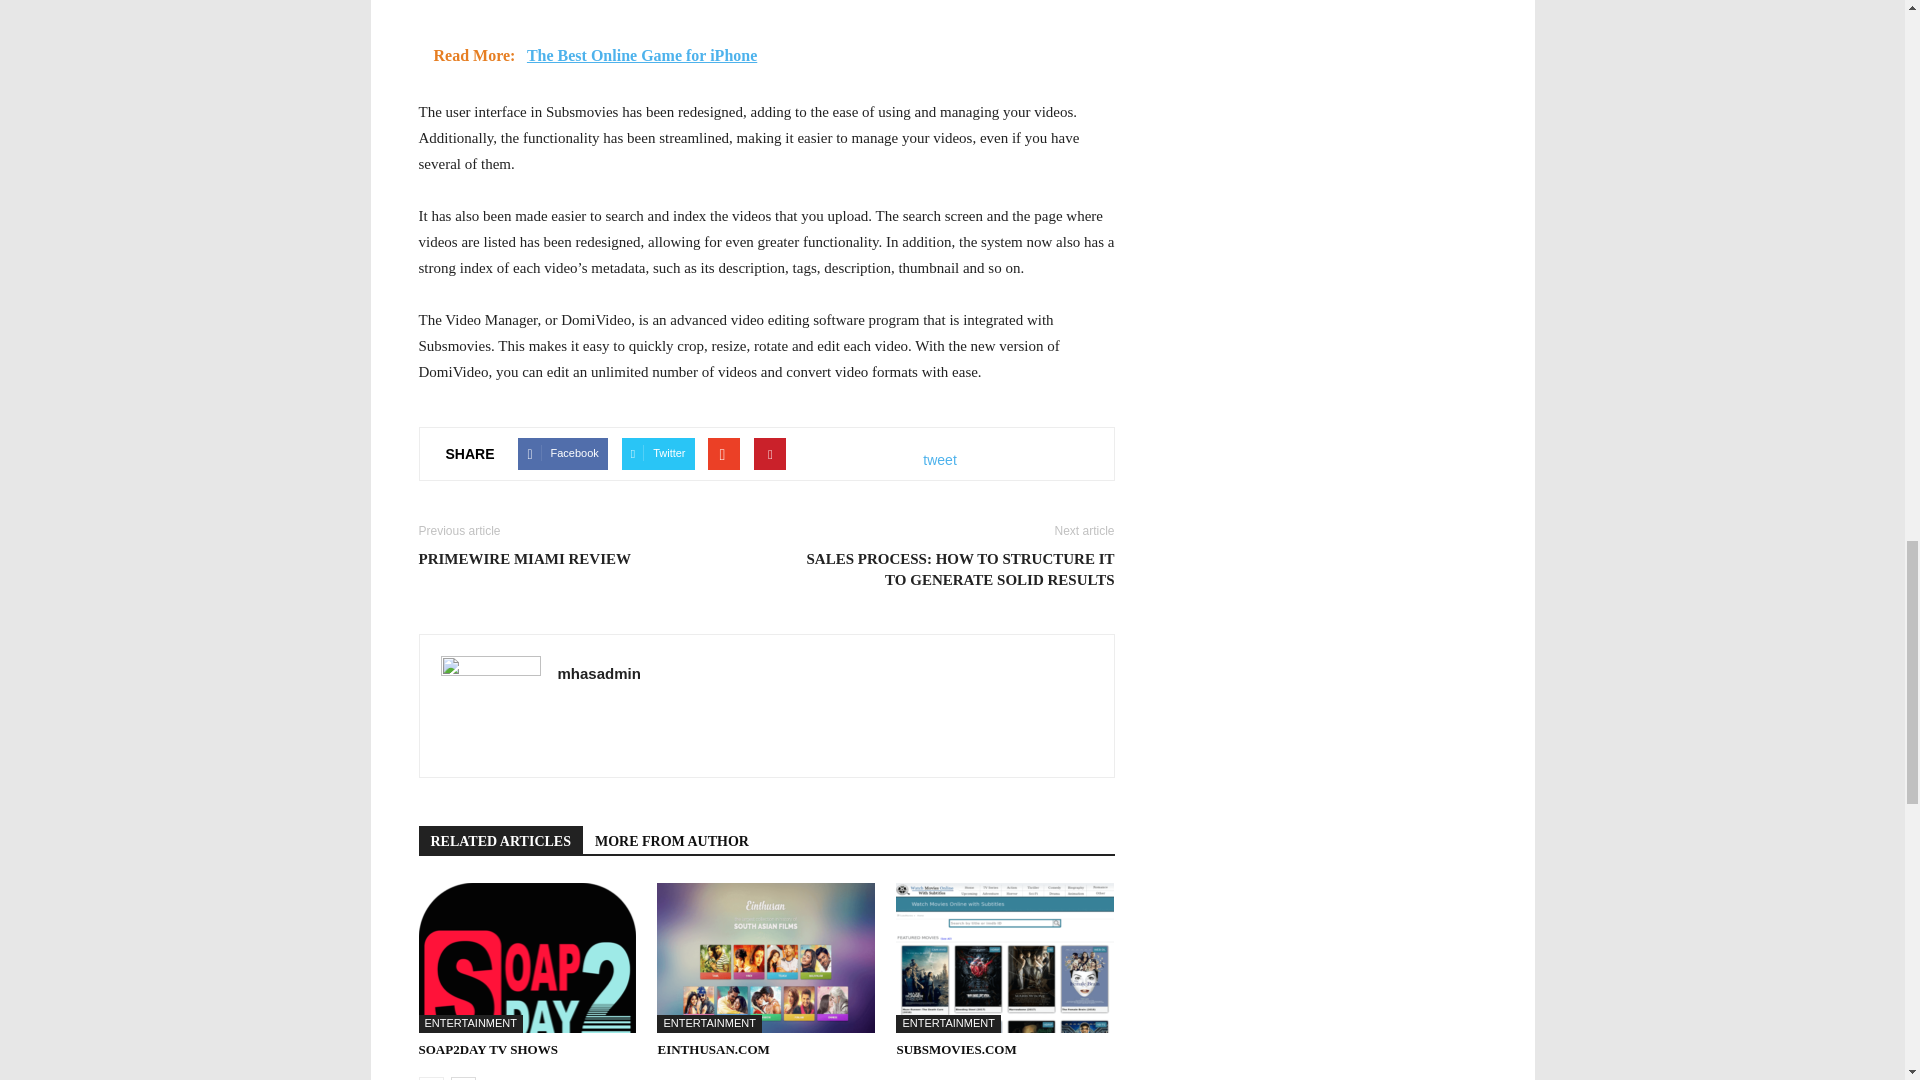 Image resolution: width=1920 pixels, height=1080 pixels. What do you see at coordinates (487, 1050) in the screenshot?
I see `Soap2Day TV Shows` at bounding box center [487, 1050].